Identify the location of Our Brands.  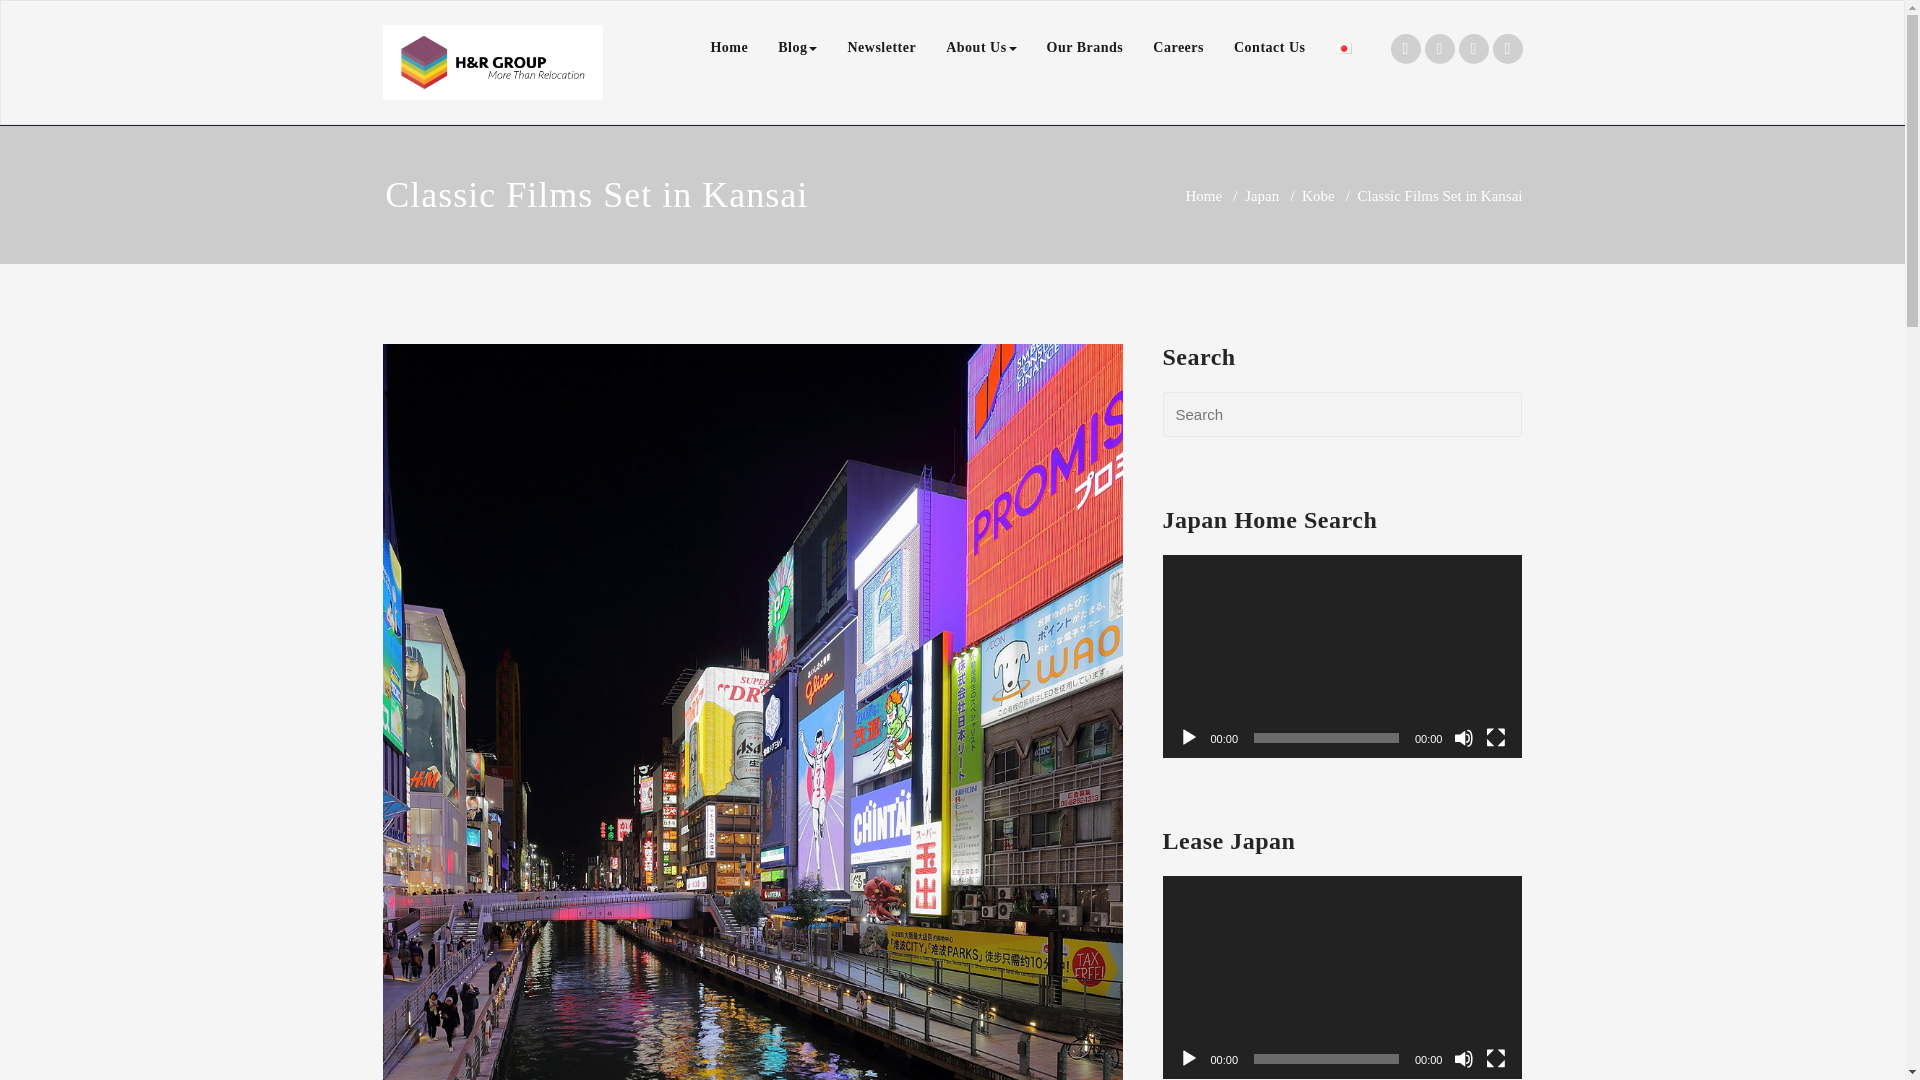
(1085, 48).